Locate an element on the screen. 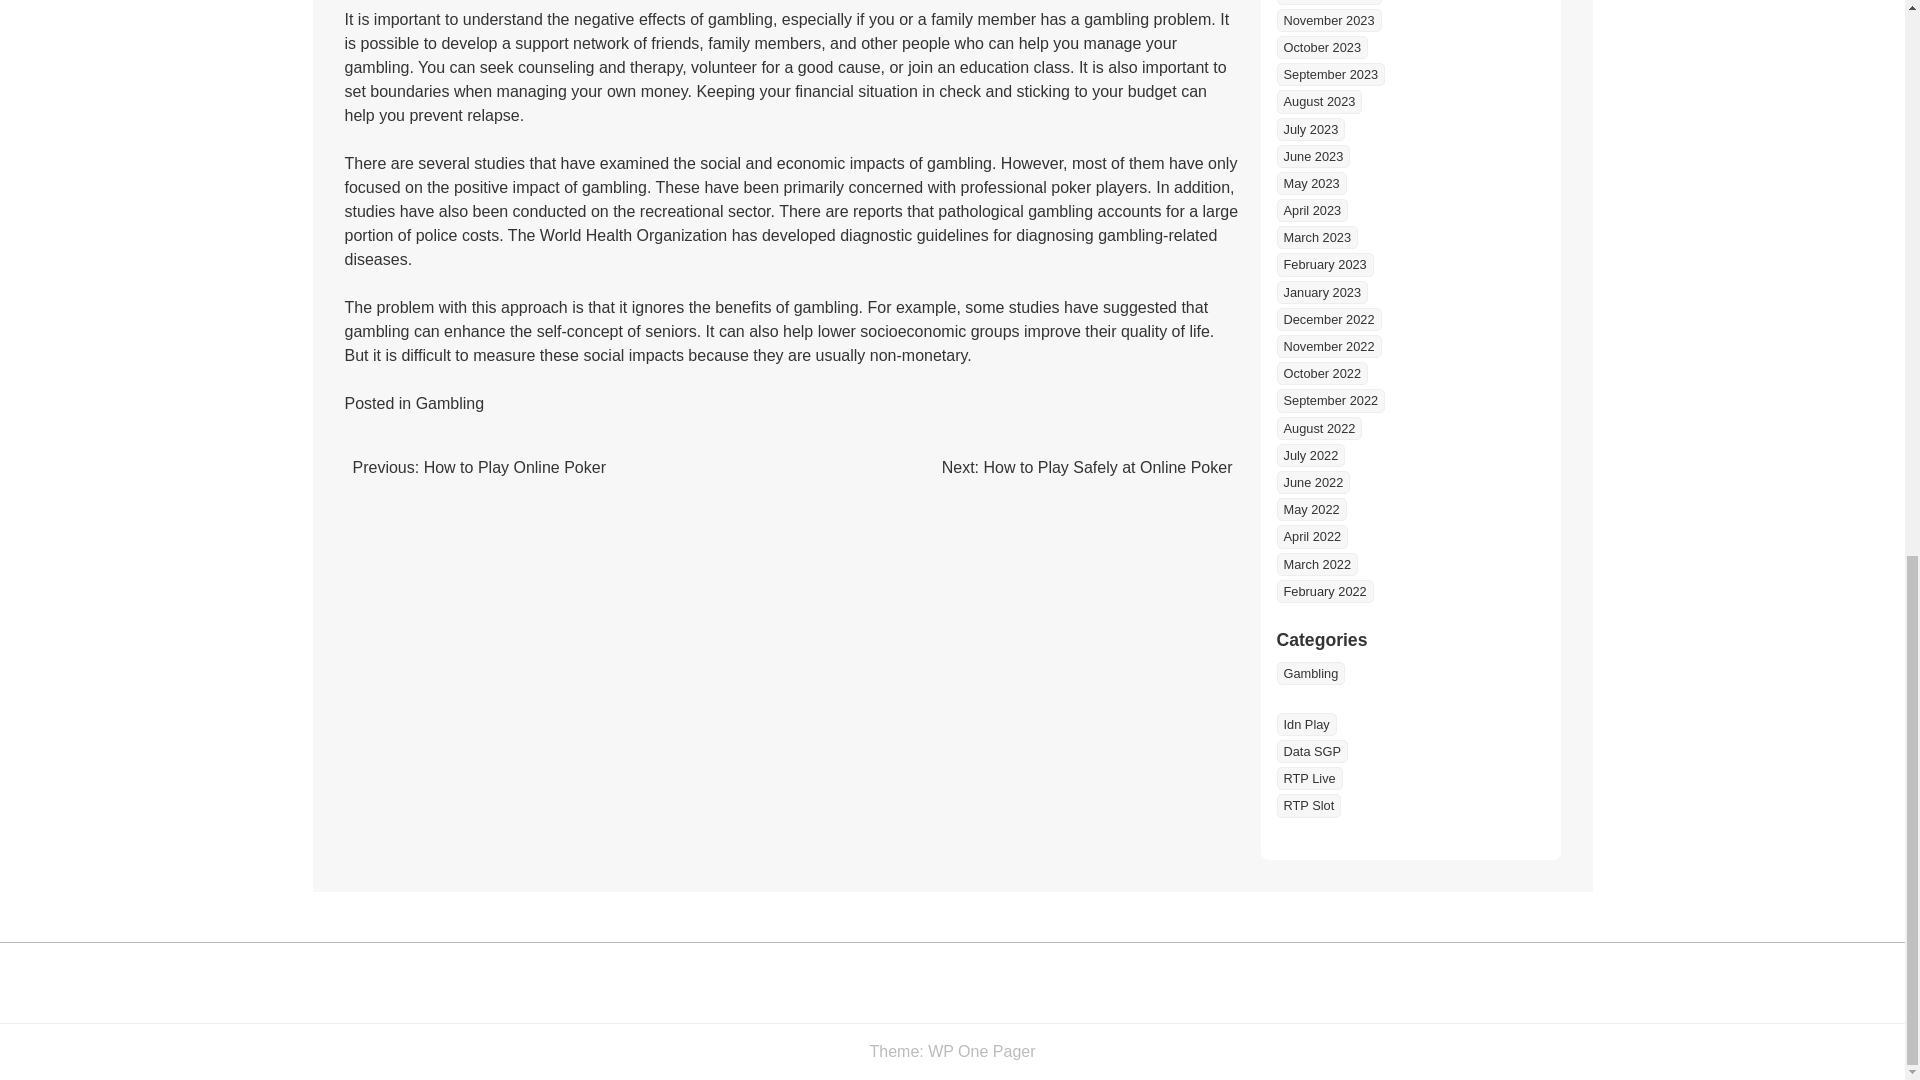 This screenshot has width=1920, height=1080. Previous: How to Play Online Poker is located at coordinates (478, 468).